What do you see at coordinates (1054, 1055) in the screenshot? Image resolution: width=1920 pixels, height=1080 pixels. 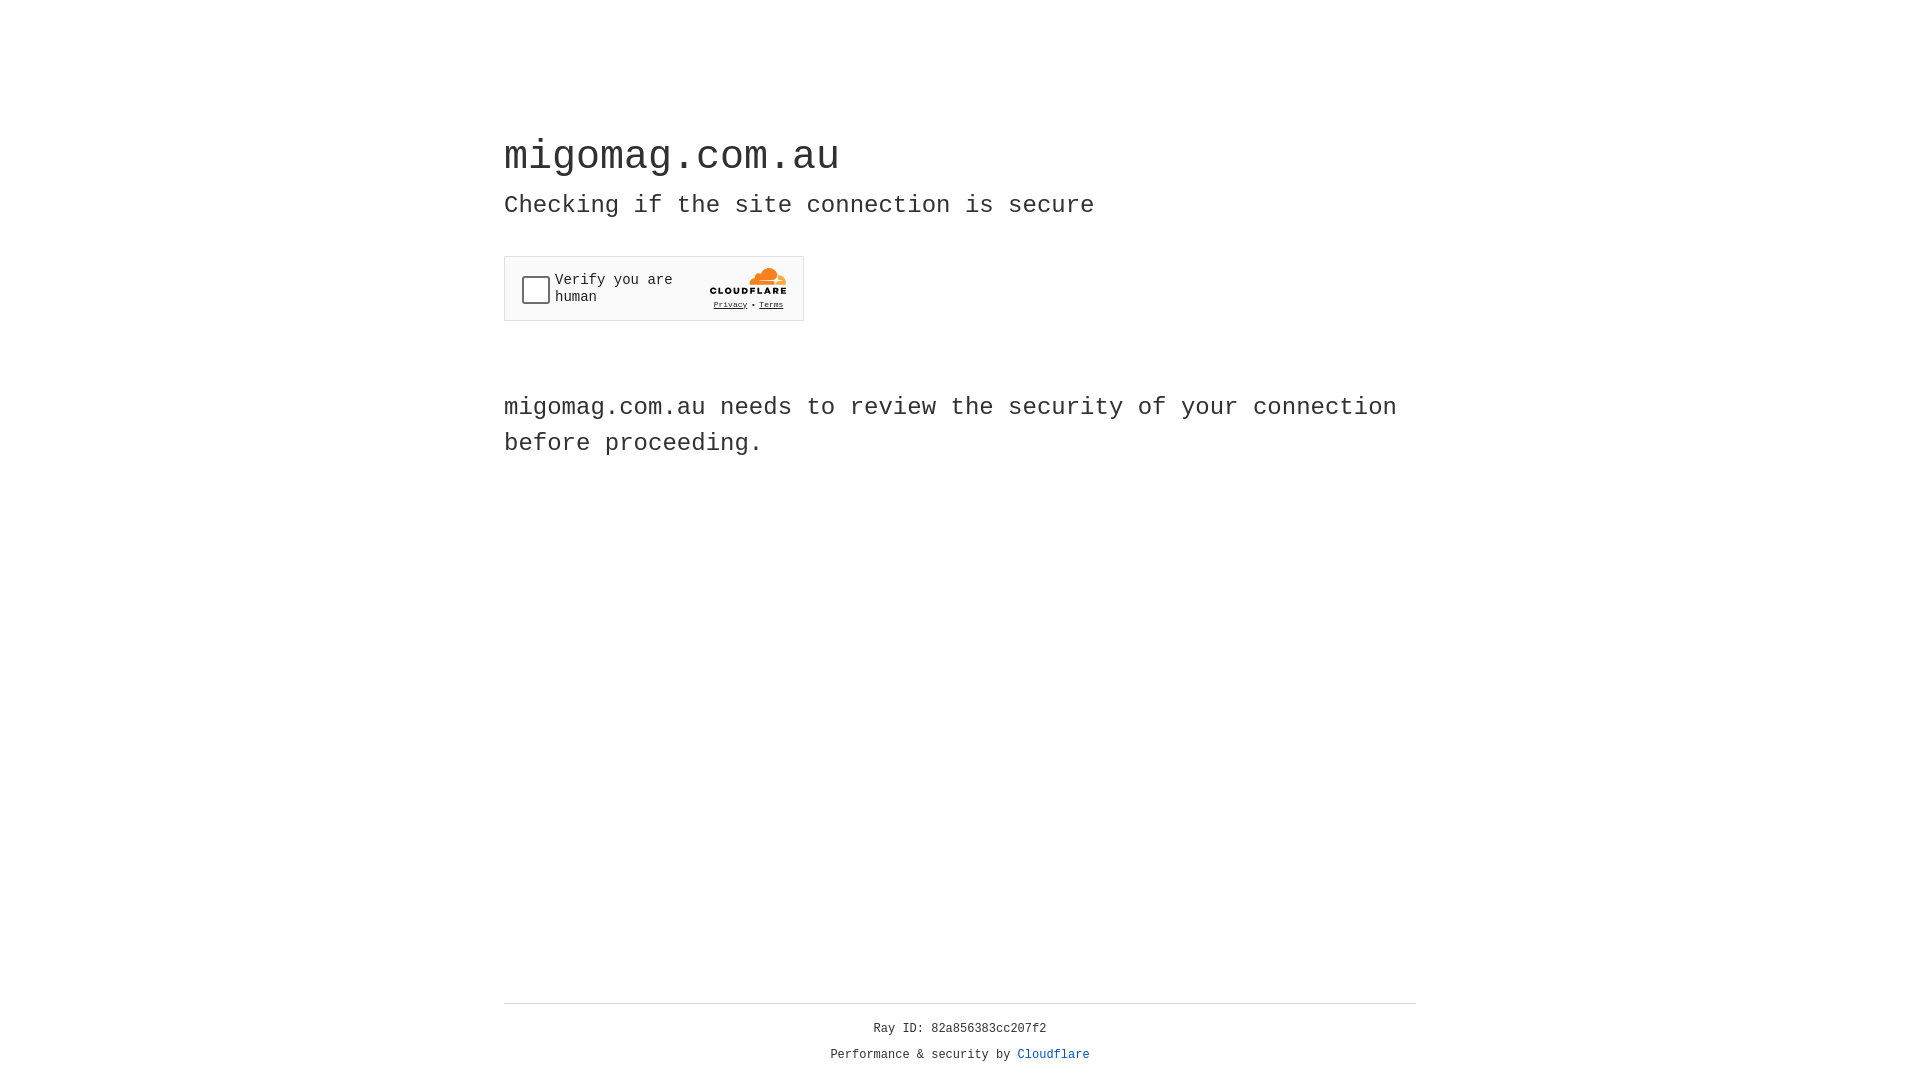 I see `Cloudflare` at bounding box center [1054, 1055].